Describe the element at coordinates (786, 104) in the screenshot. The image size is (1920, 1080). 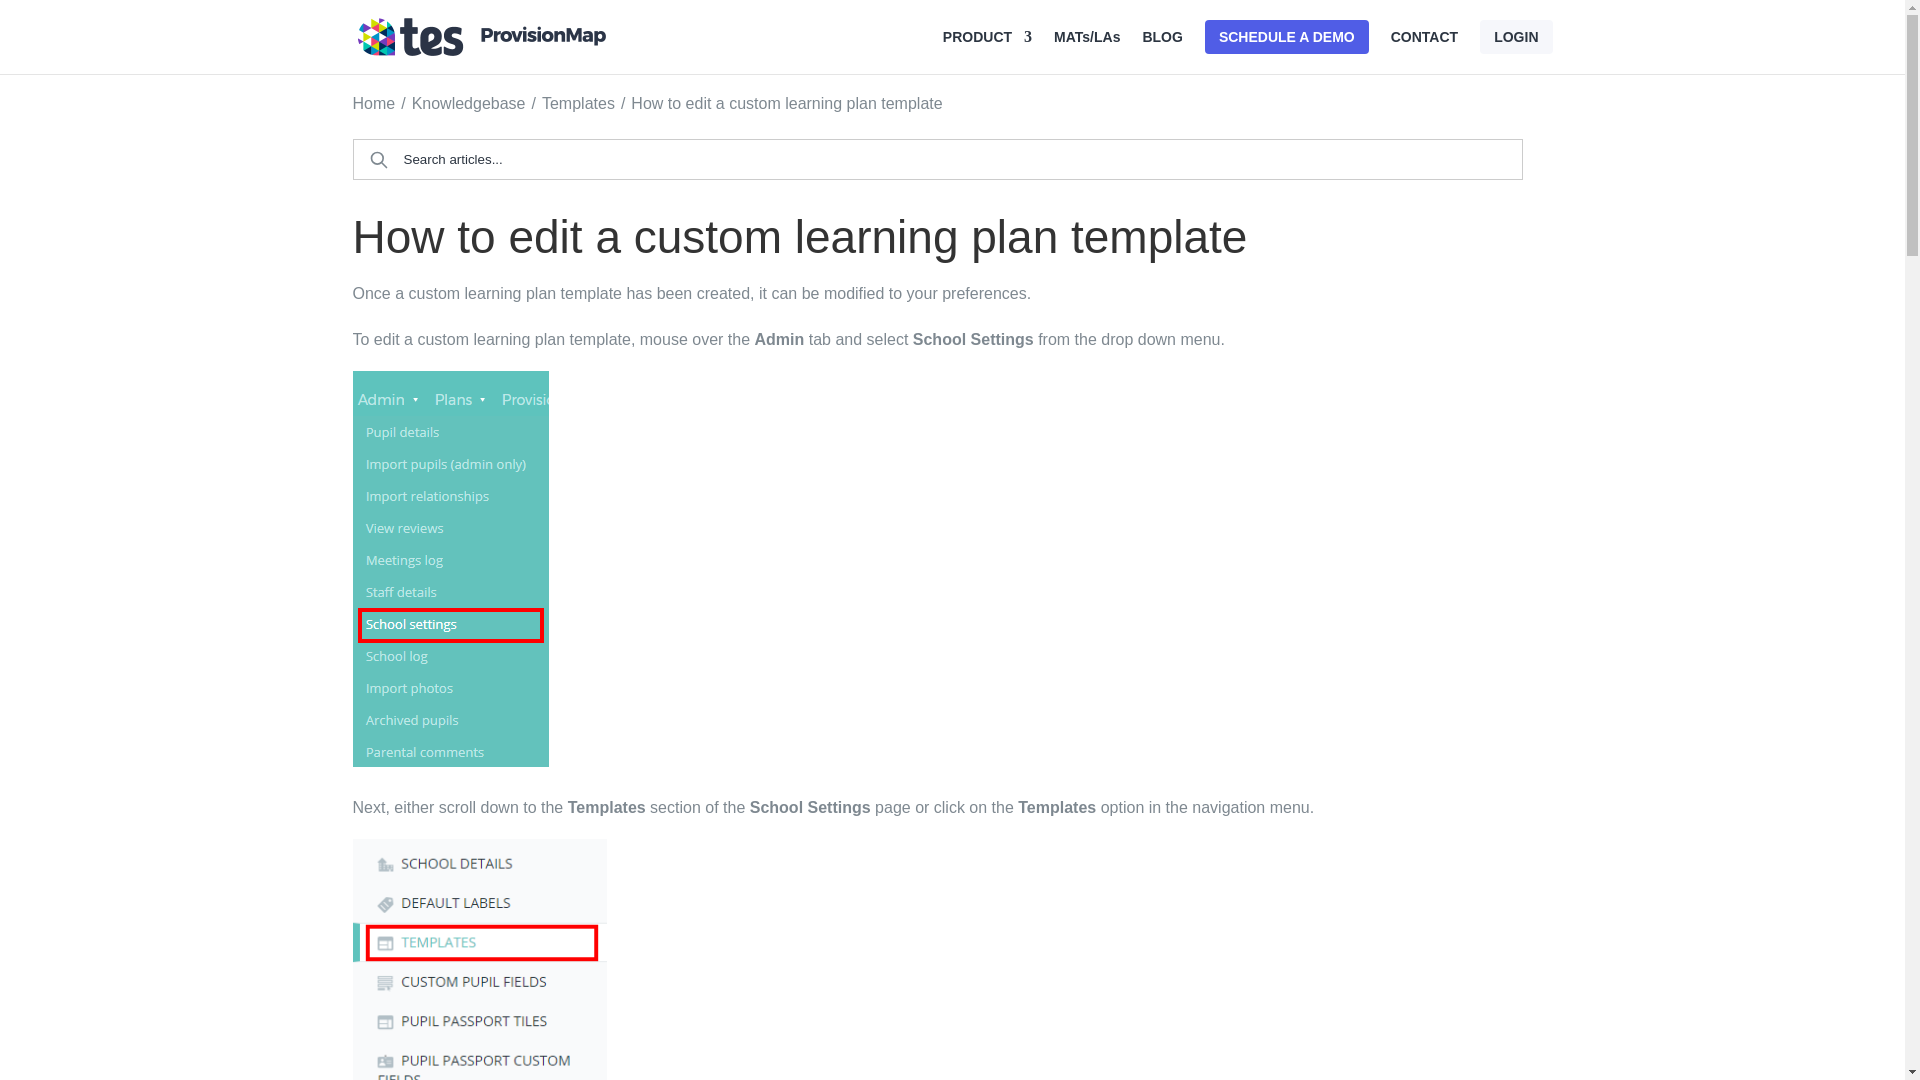
I see `How to edit a custom learning plan template` at that location.